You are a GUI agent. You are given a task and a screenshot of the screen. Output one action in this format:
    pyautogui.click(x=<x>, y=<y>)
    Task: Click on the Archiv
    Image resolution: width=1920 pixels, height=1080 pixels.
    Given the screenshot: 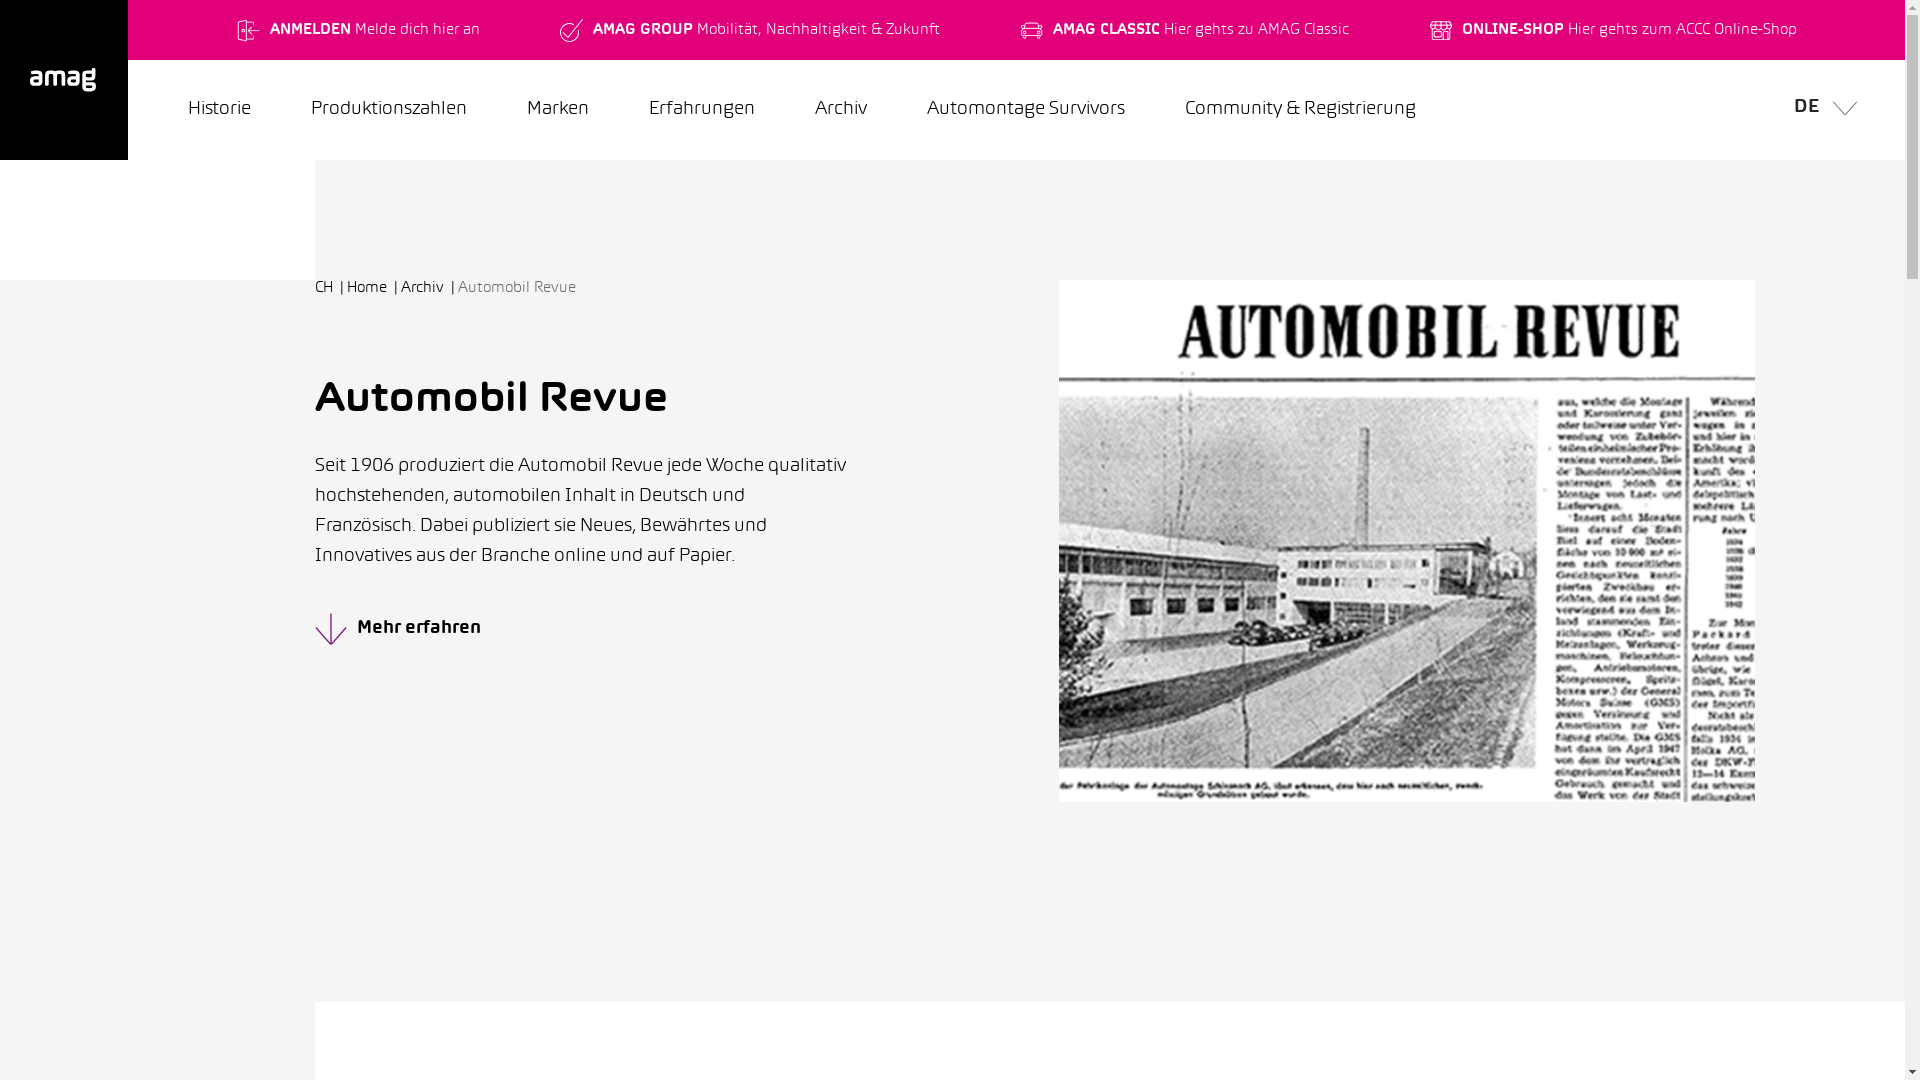 What is the action you would take?
    pyautogui.click(x=841, y=110)
    